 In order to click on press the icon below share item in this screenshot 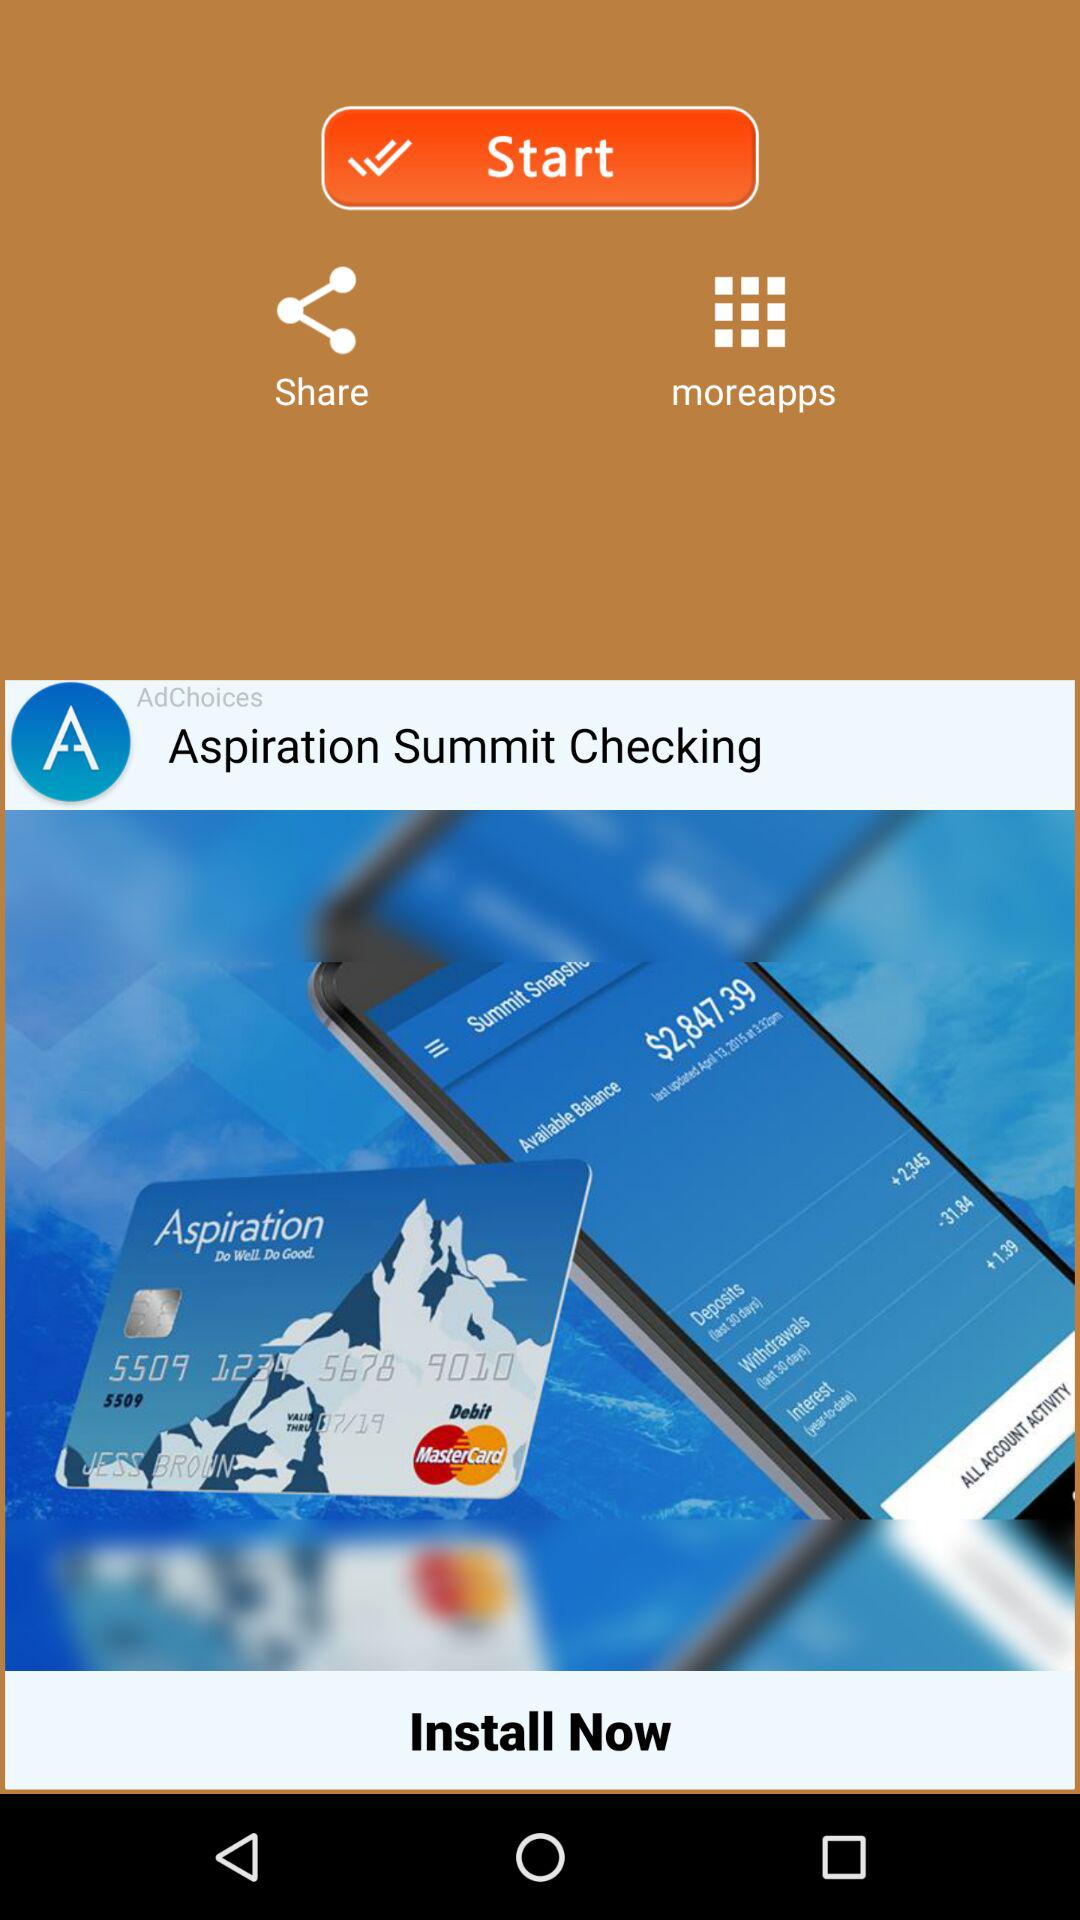, I will do `click(621, 745)`.